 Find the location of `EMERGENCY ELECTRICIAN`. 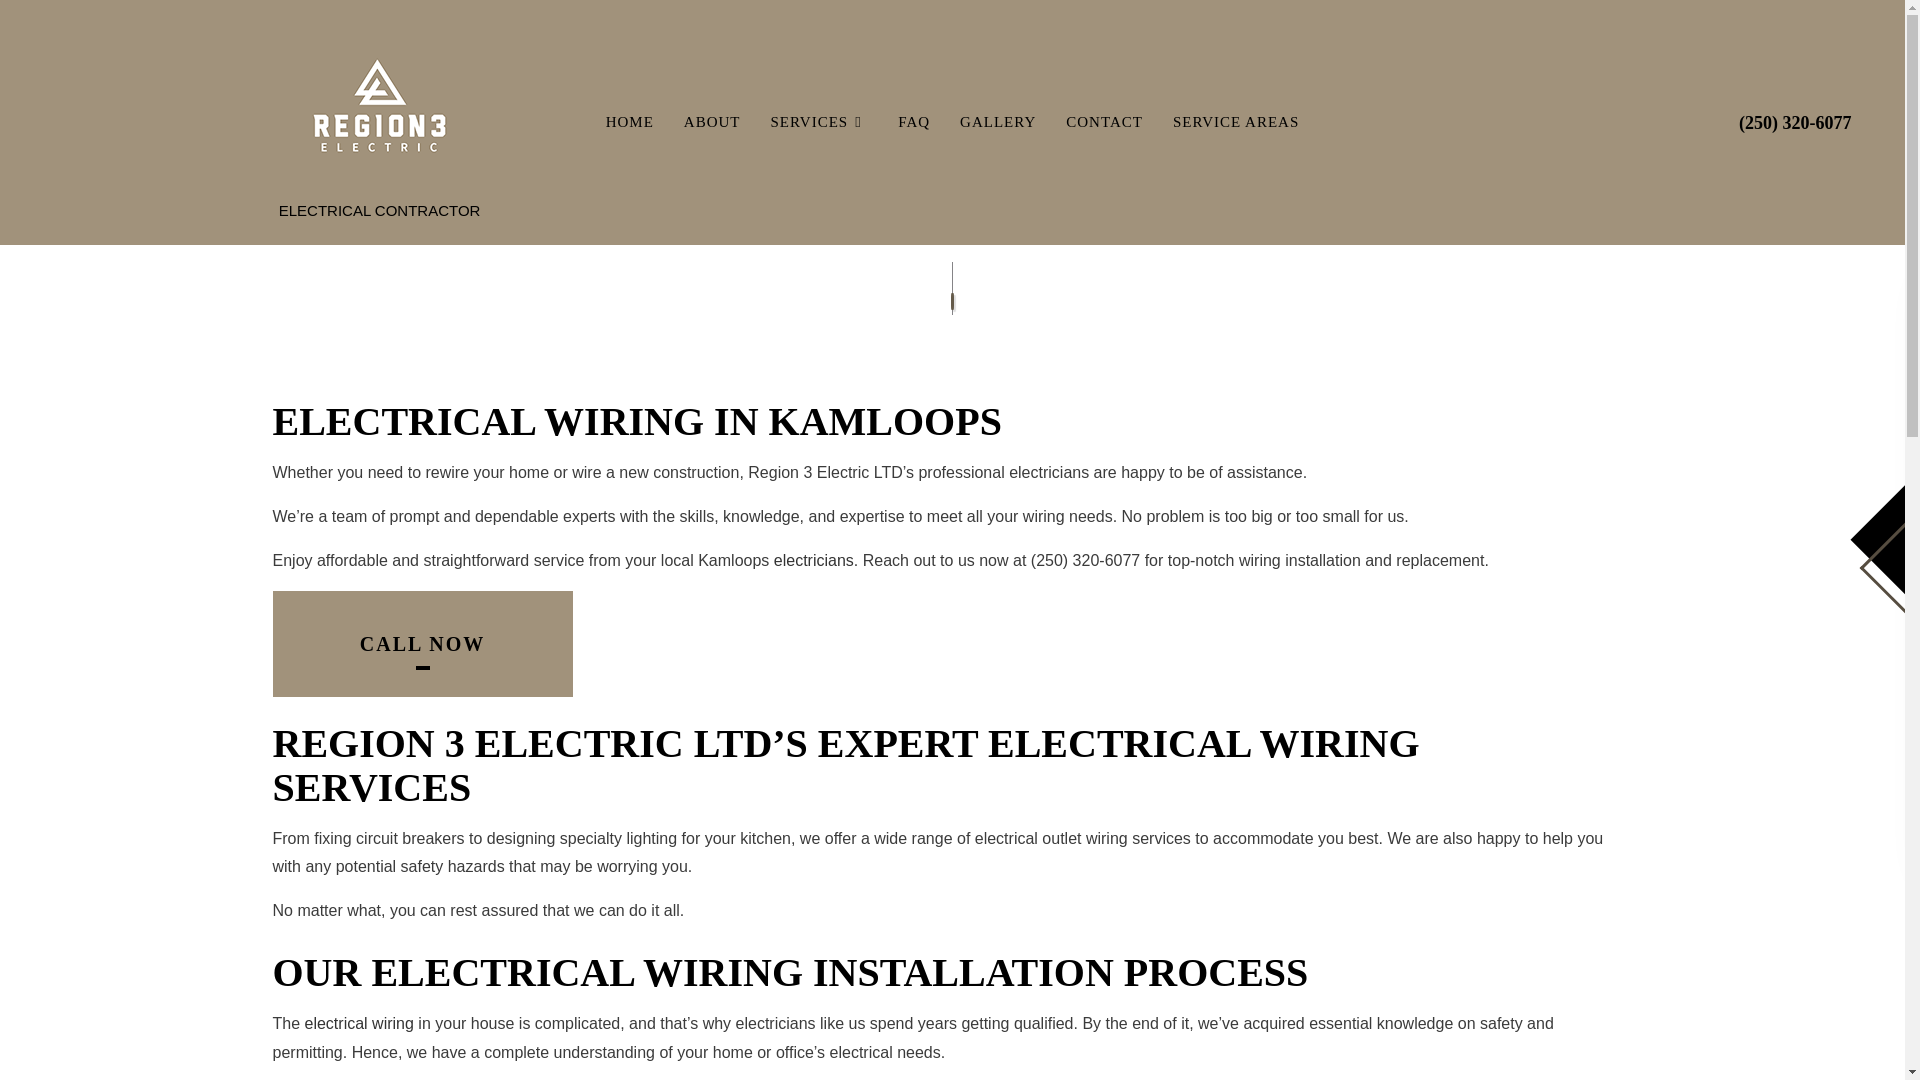

EMERGENCY ELECTRICIAN is located at coordinates (662, 334).